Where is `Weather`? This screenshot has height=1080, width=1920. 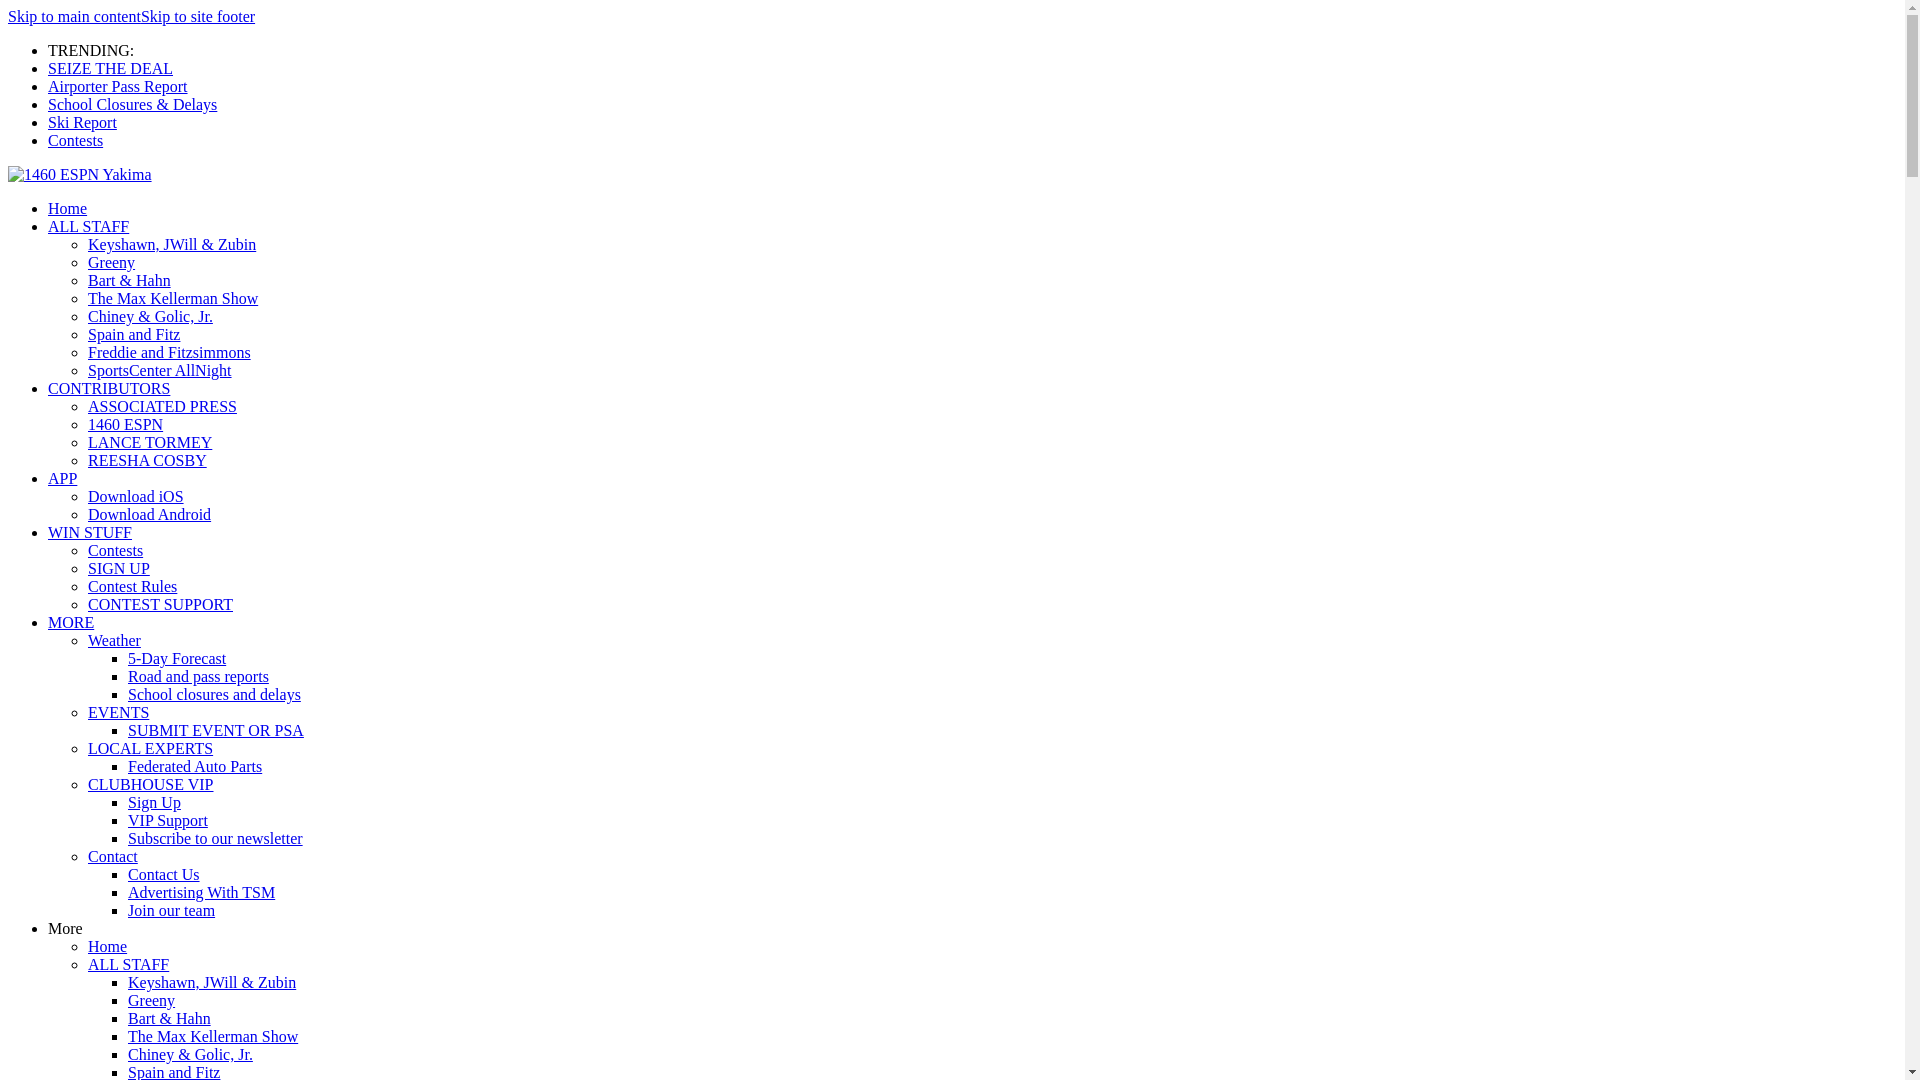
Weather is located at coordinates (114, 640).